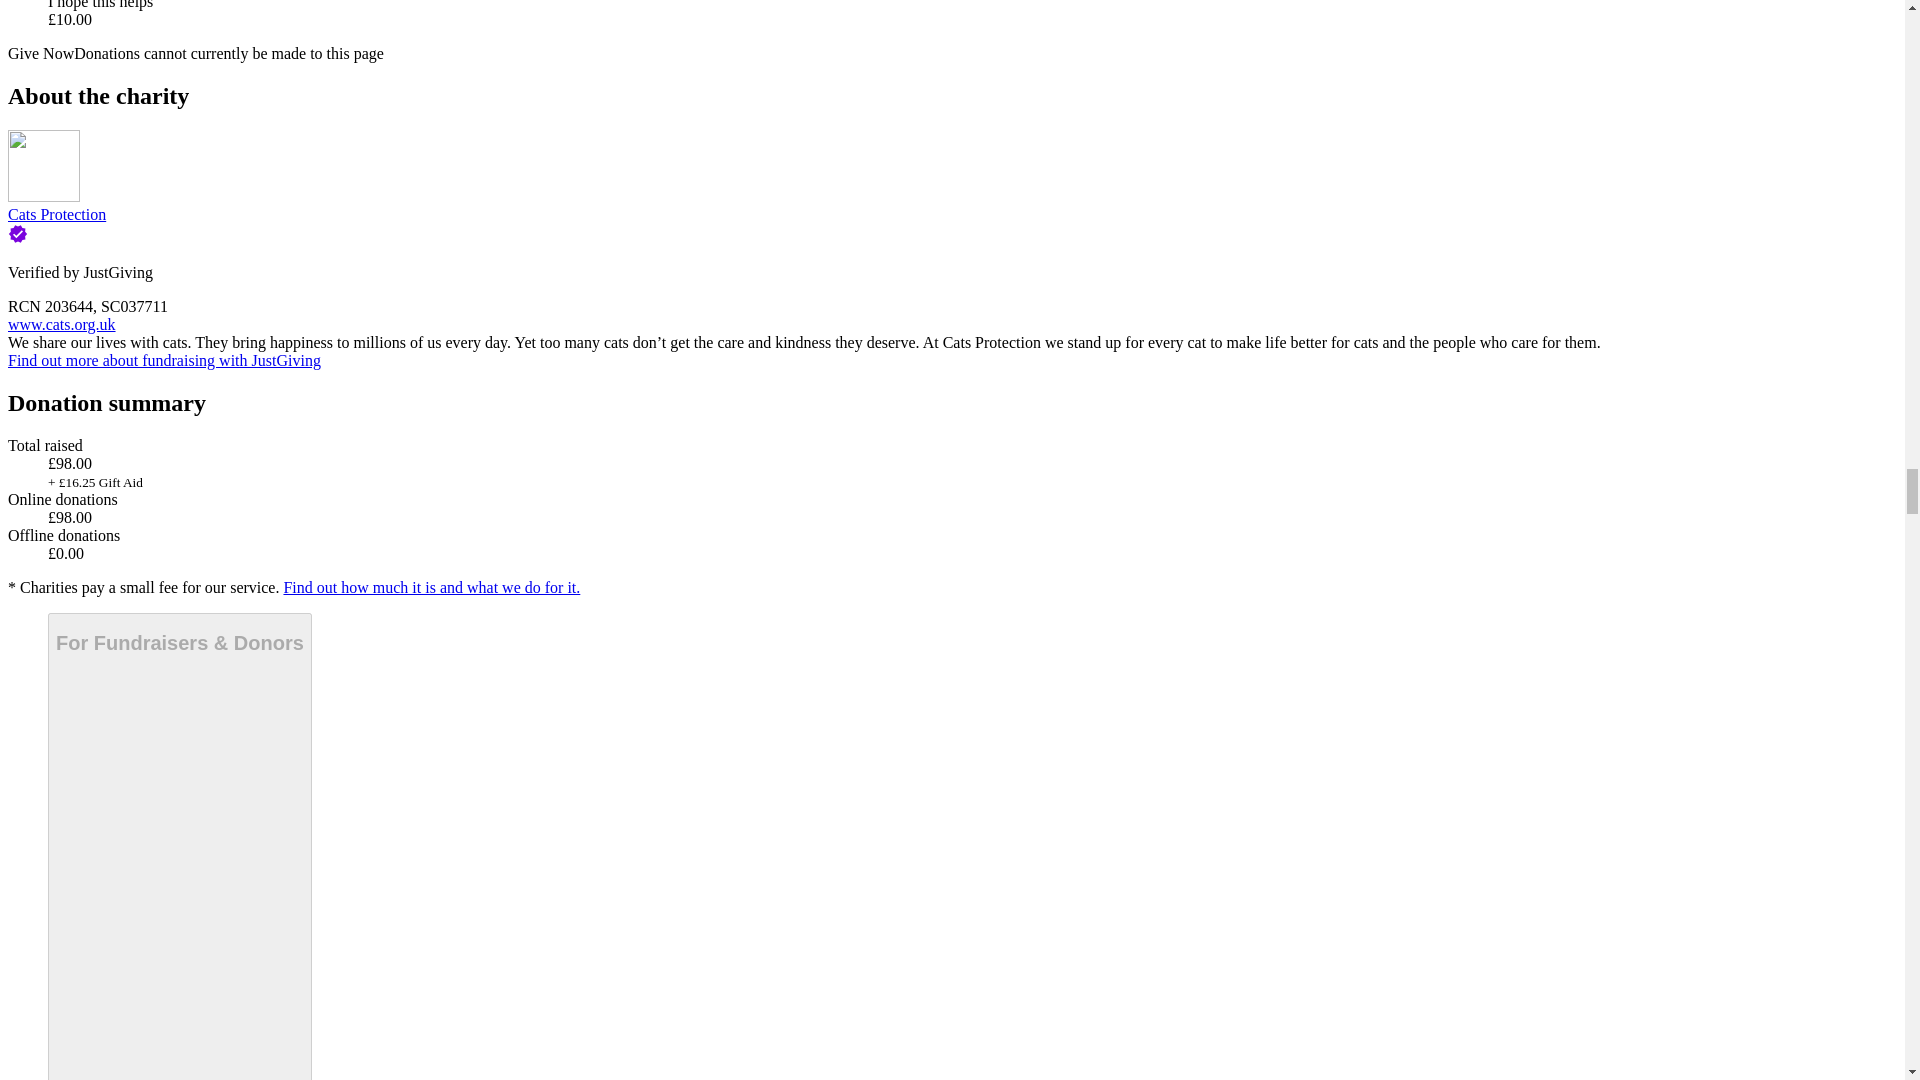 The image size is (1920, 1080). Describe the element at coordinates (61, 324) in the screenshot. I see `www.cats.org.uk` at that location.